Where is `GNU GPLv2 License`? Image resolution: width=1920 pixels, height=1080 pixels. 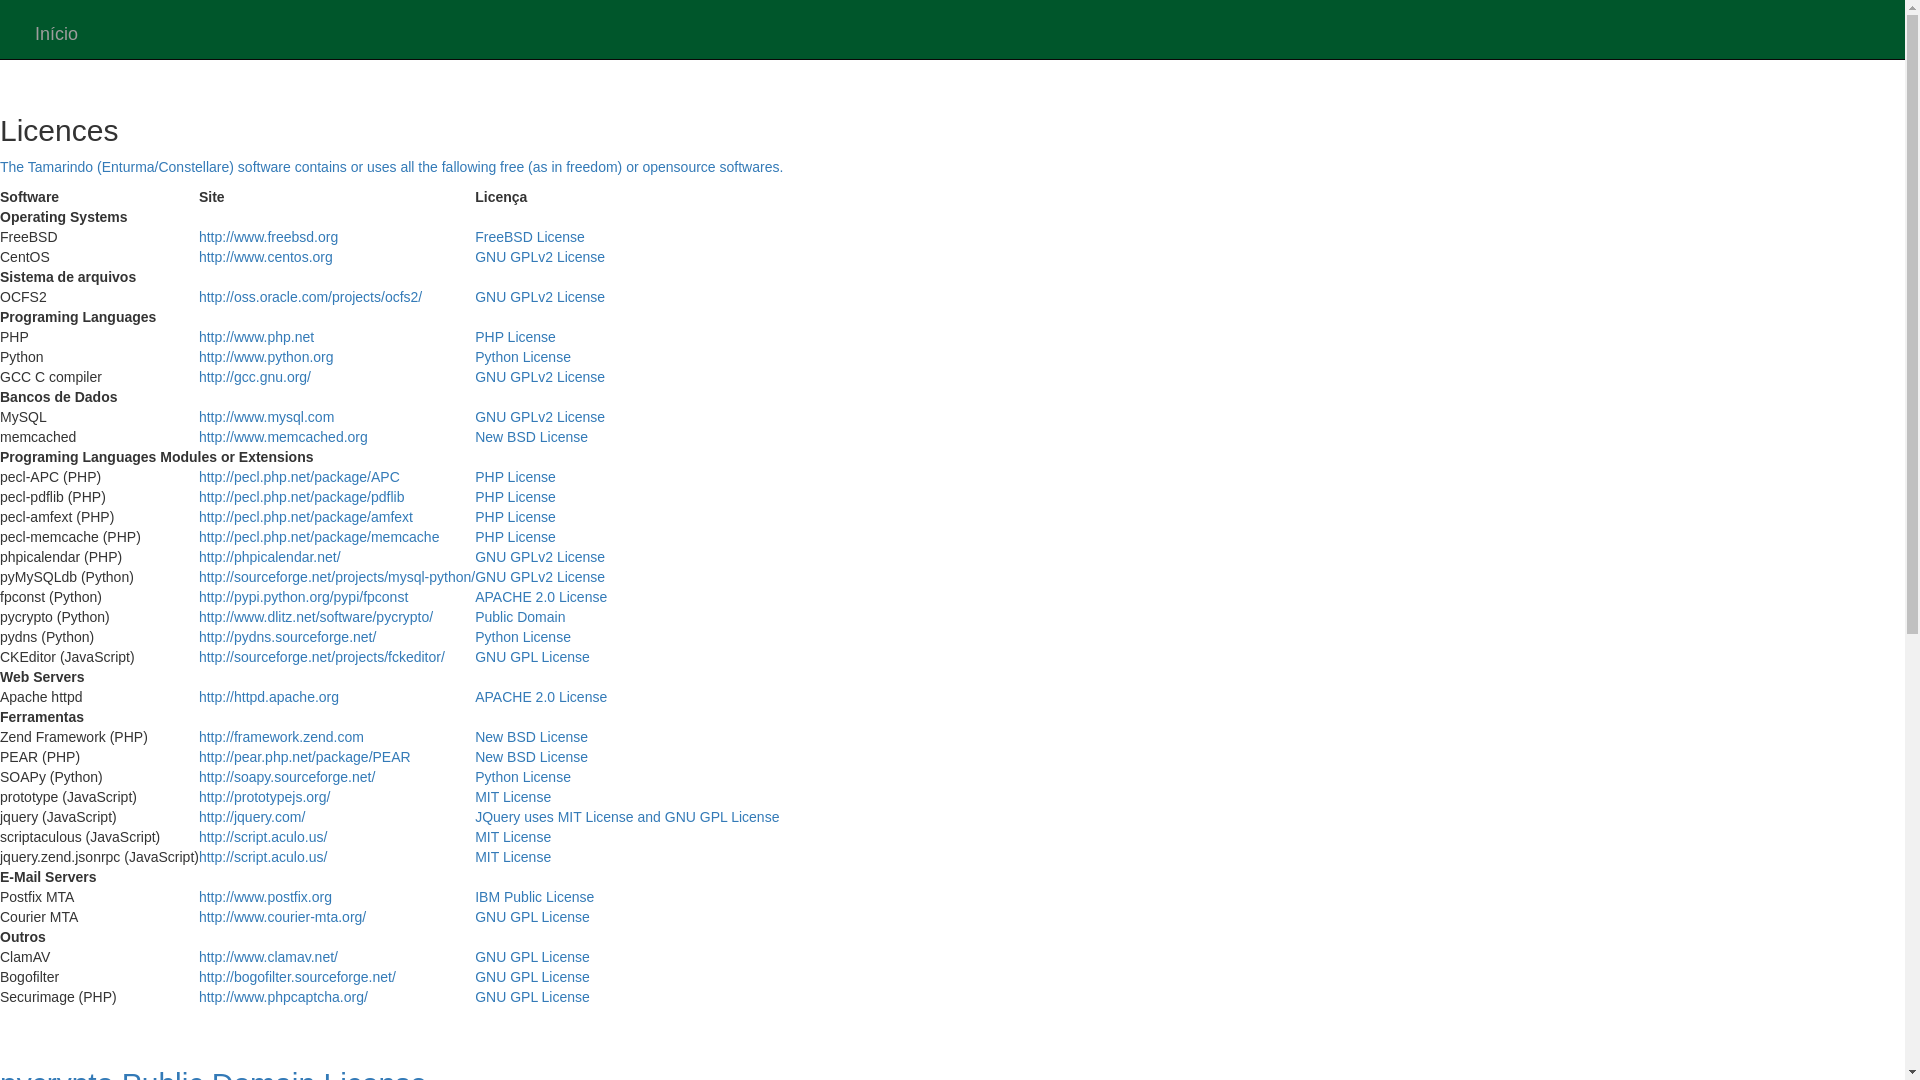 GNU GPLv2 License is located at coordinates (540, 257).